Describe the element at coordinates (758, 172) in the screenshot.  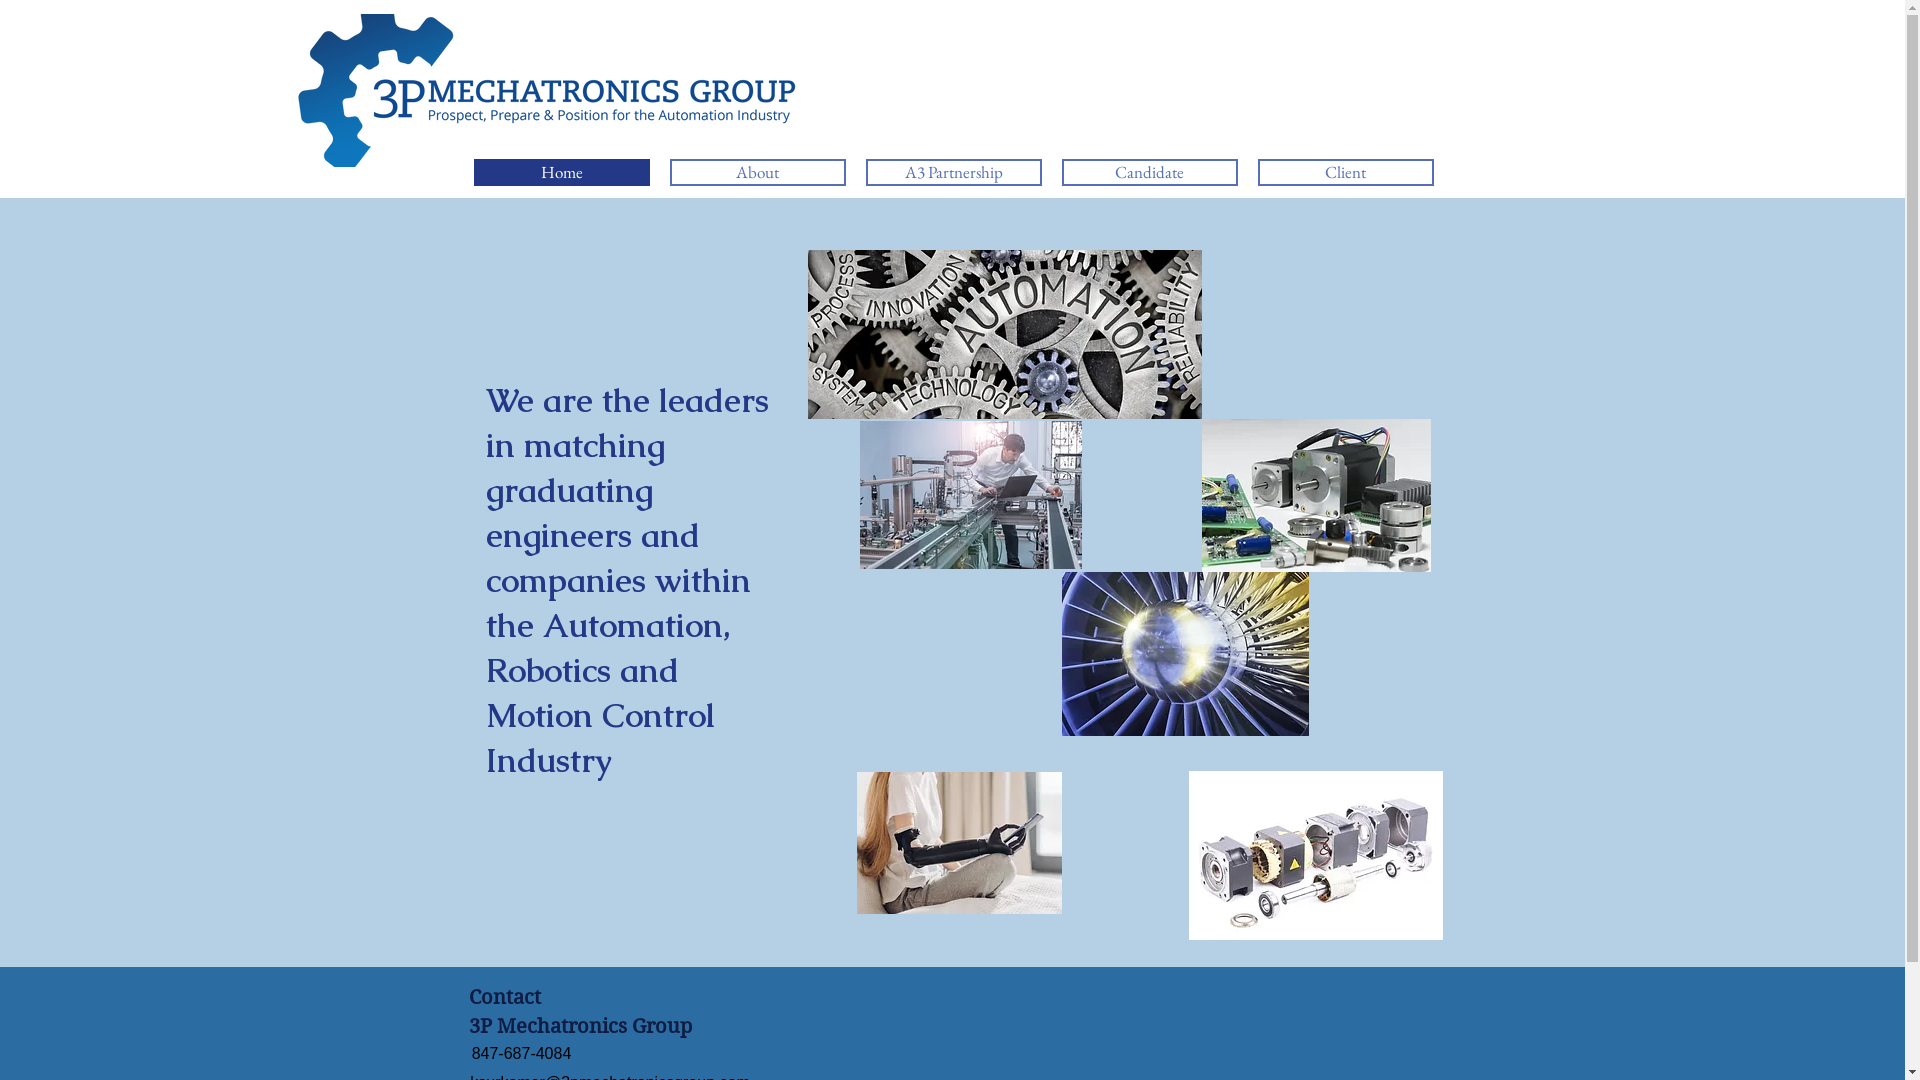
I see `About` at that location.